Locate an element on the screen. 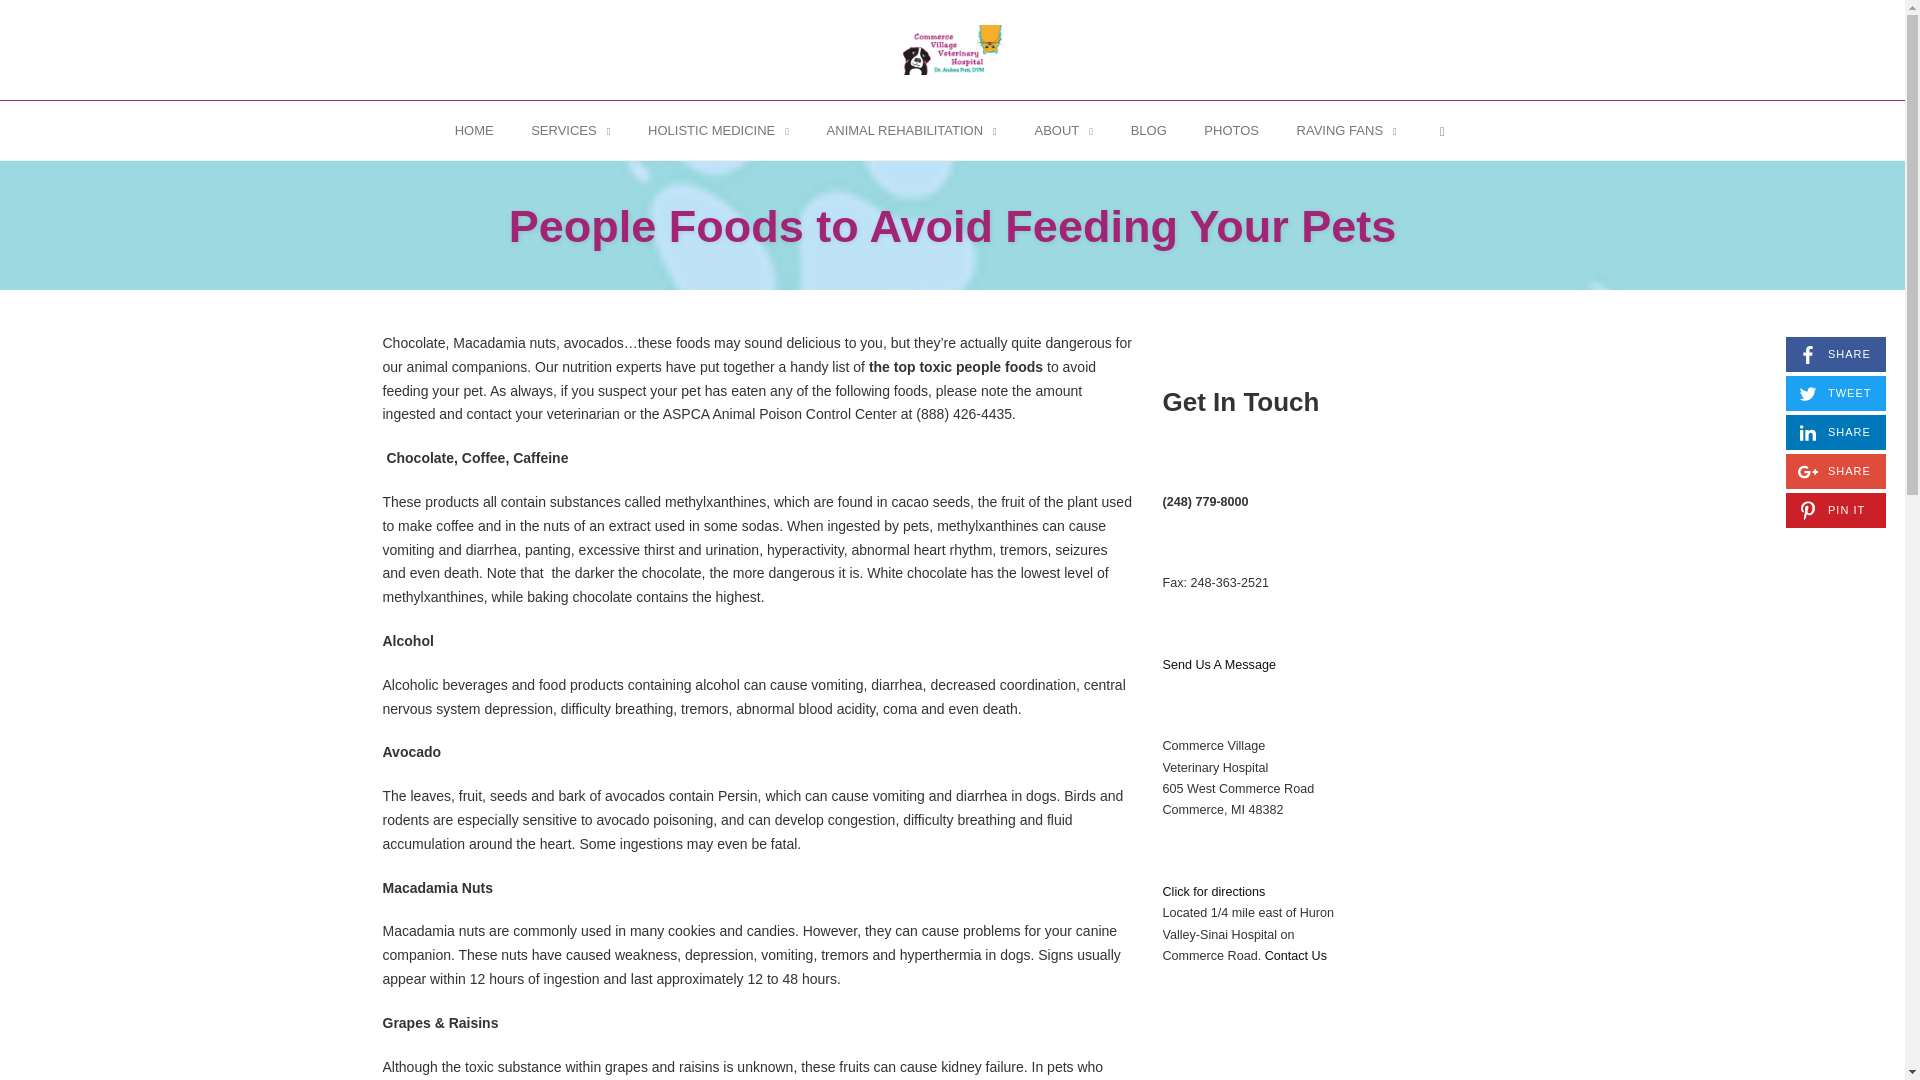  ANIMAL REHABILITATION is located at coordinates (912, 129).